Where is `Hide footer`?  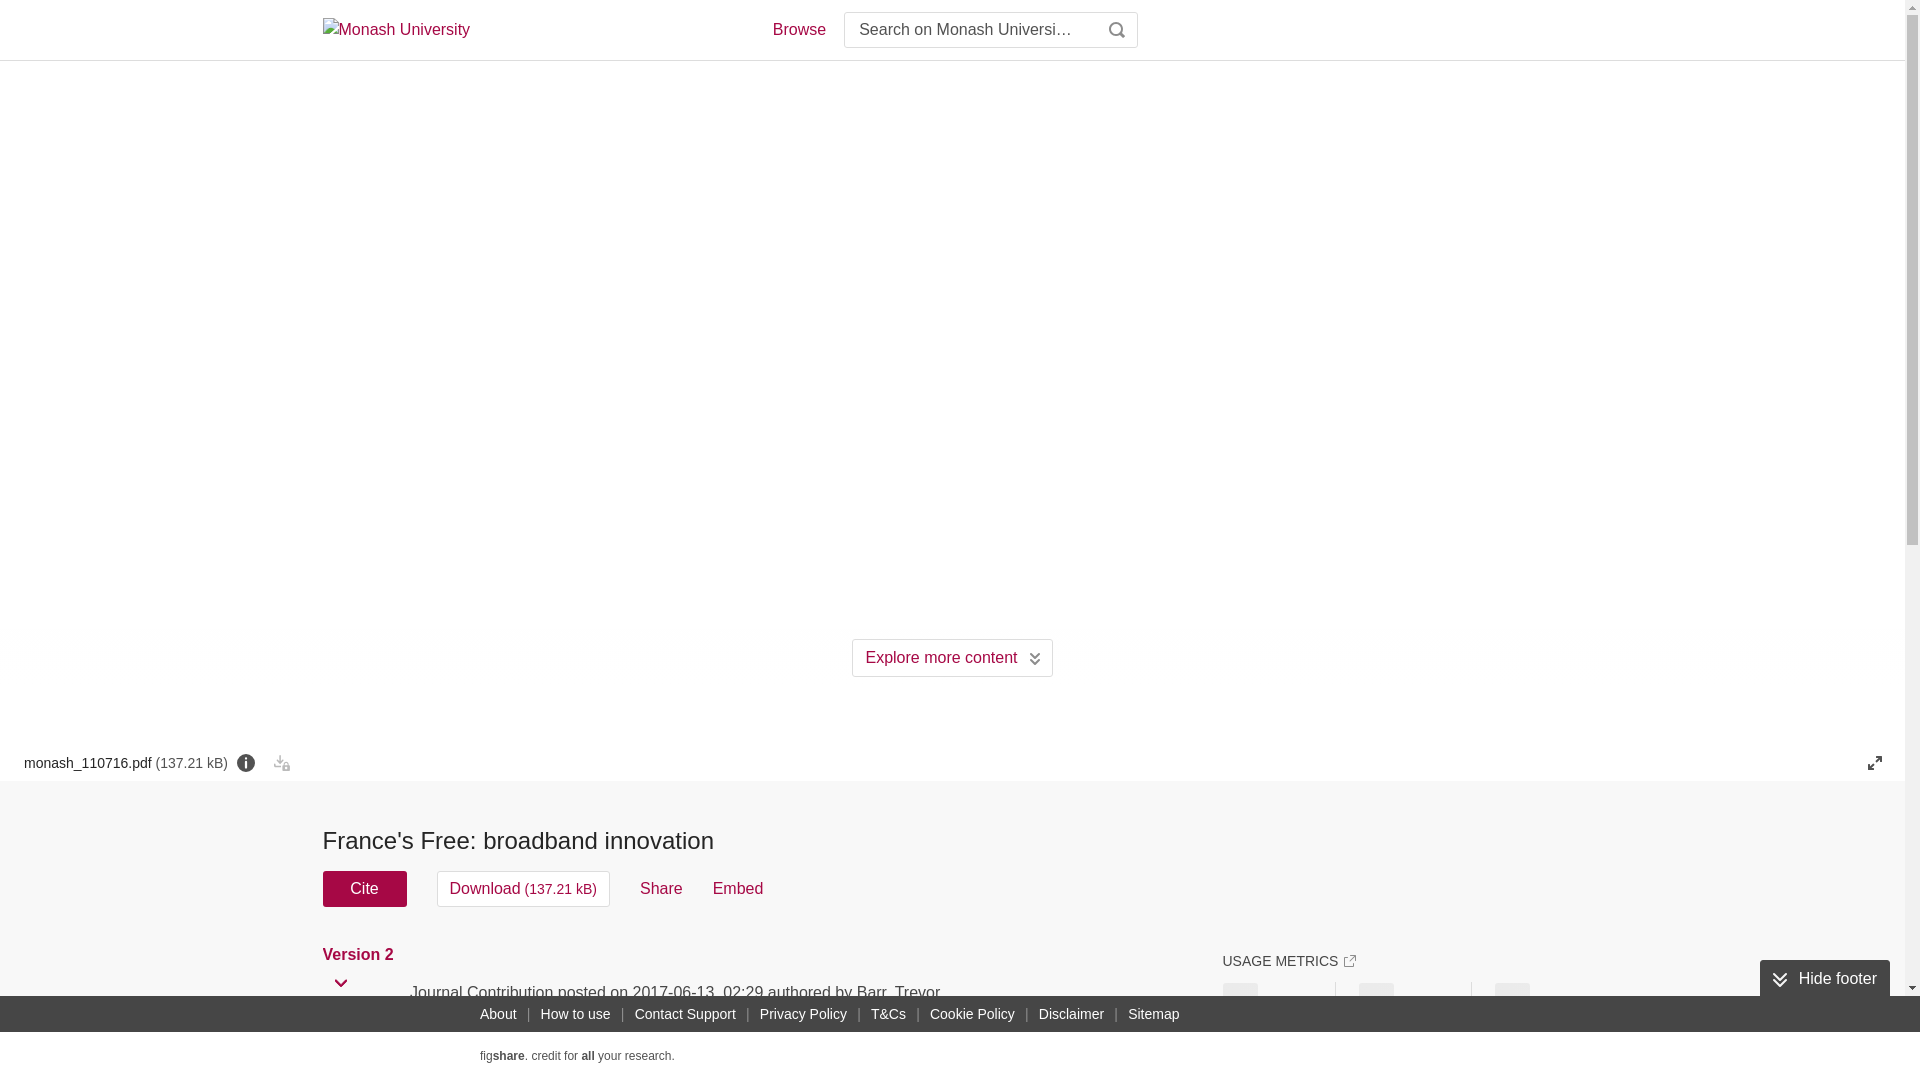 Hide footer is located at coordinates (1824, 978).